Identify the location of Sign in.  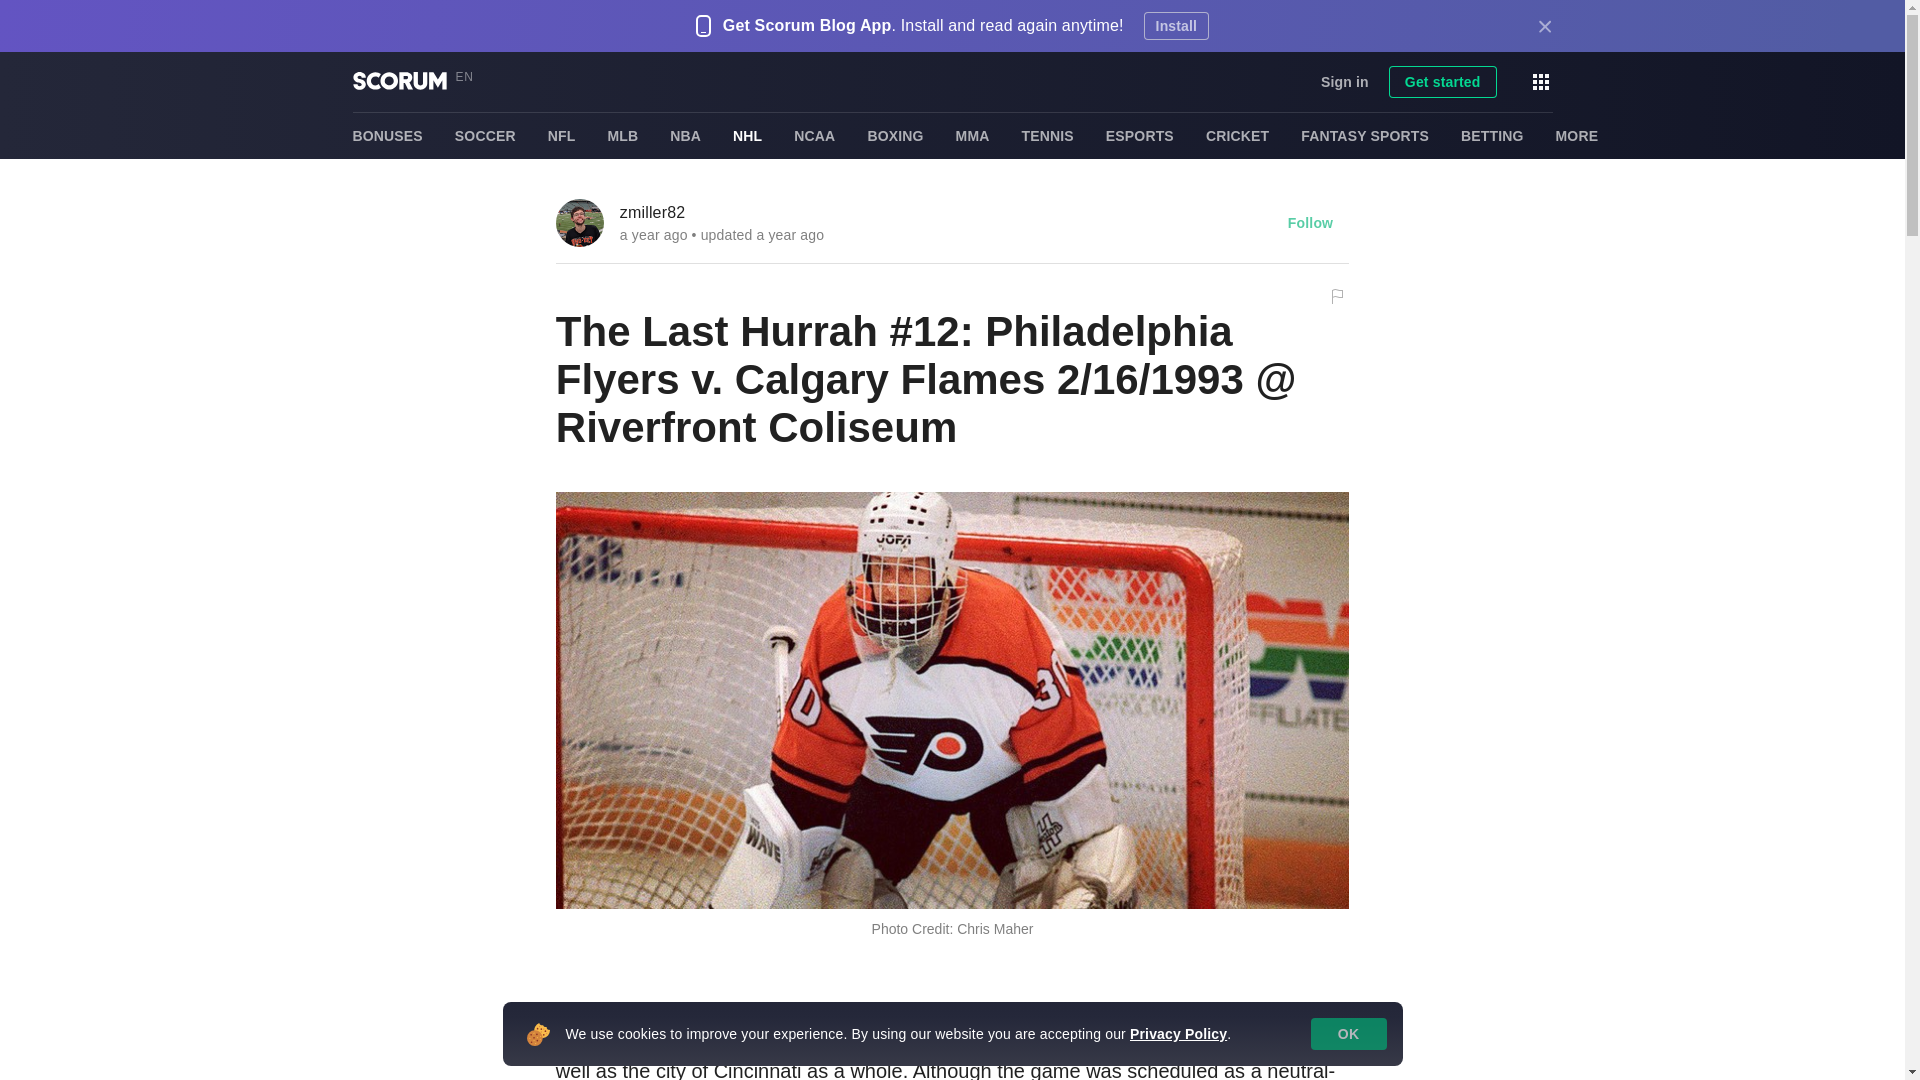
(1344, 82).